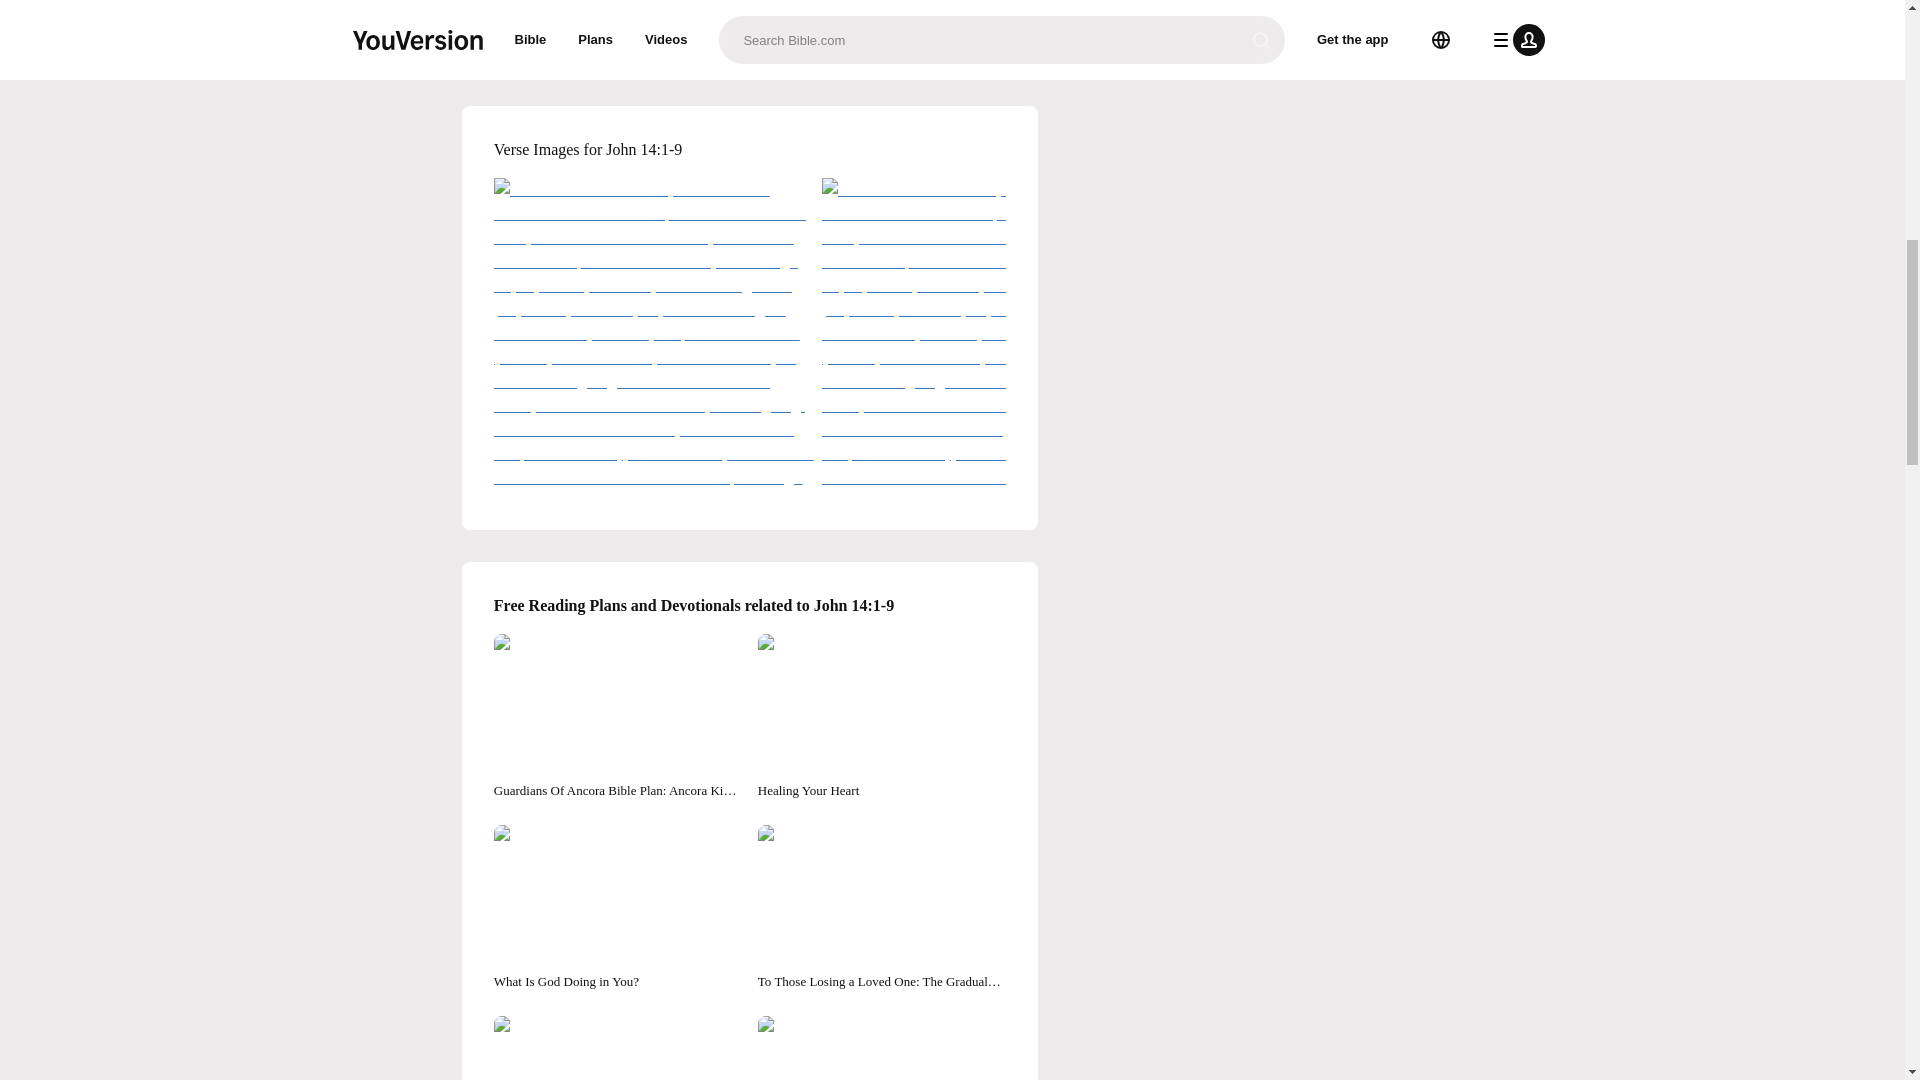  Describe the element at coordinates (750, 30) in the screenshot. I see `Compare All Versions: John 14:1-9` at that location.